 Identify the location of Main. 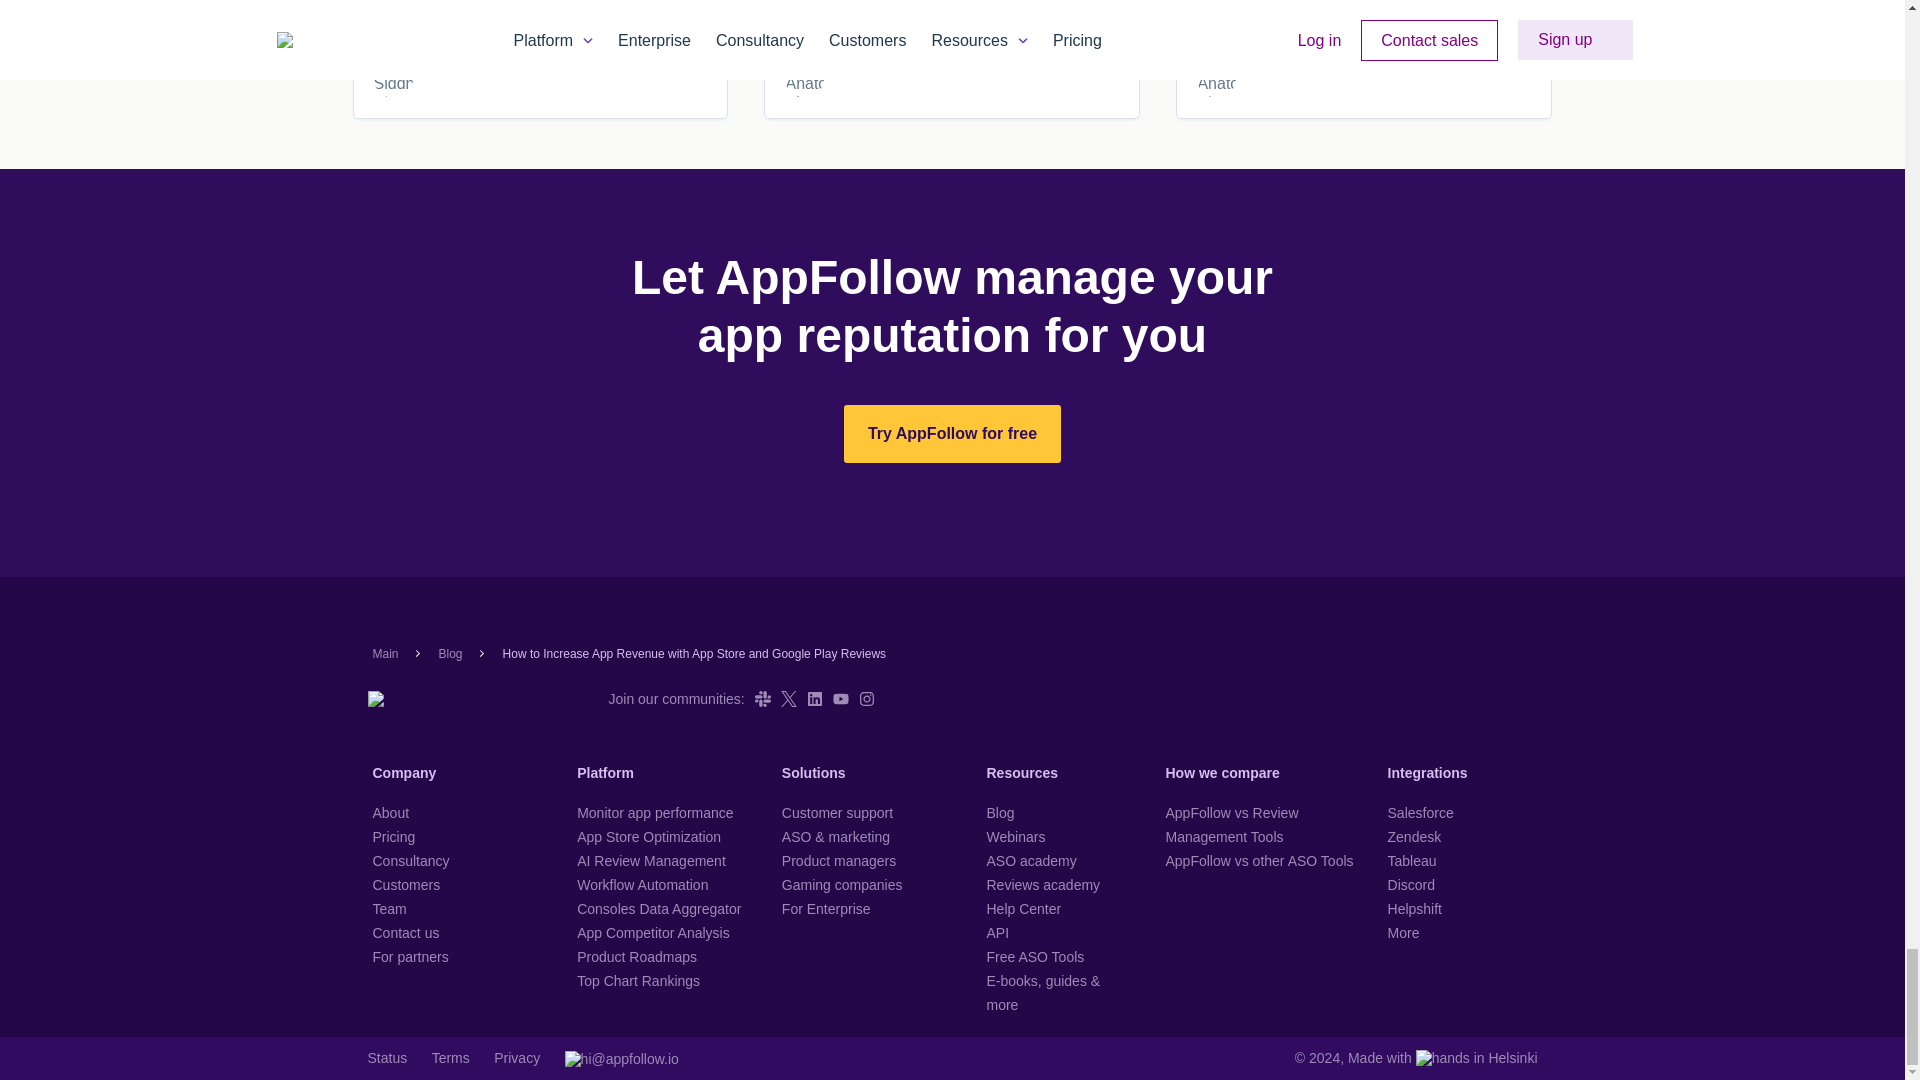
(384, 653).